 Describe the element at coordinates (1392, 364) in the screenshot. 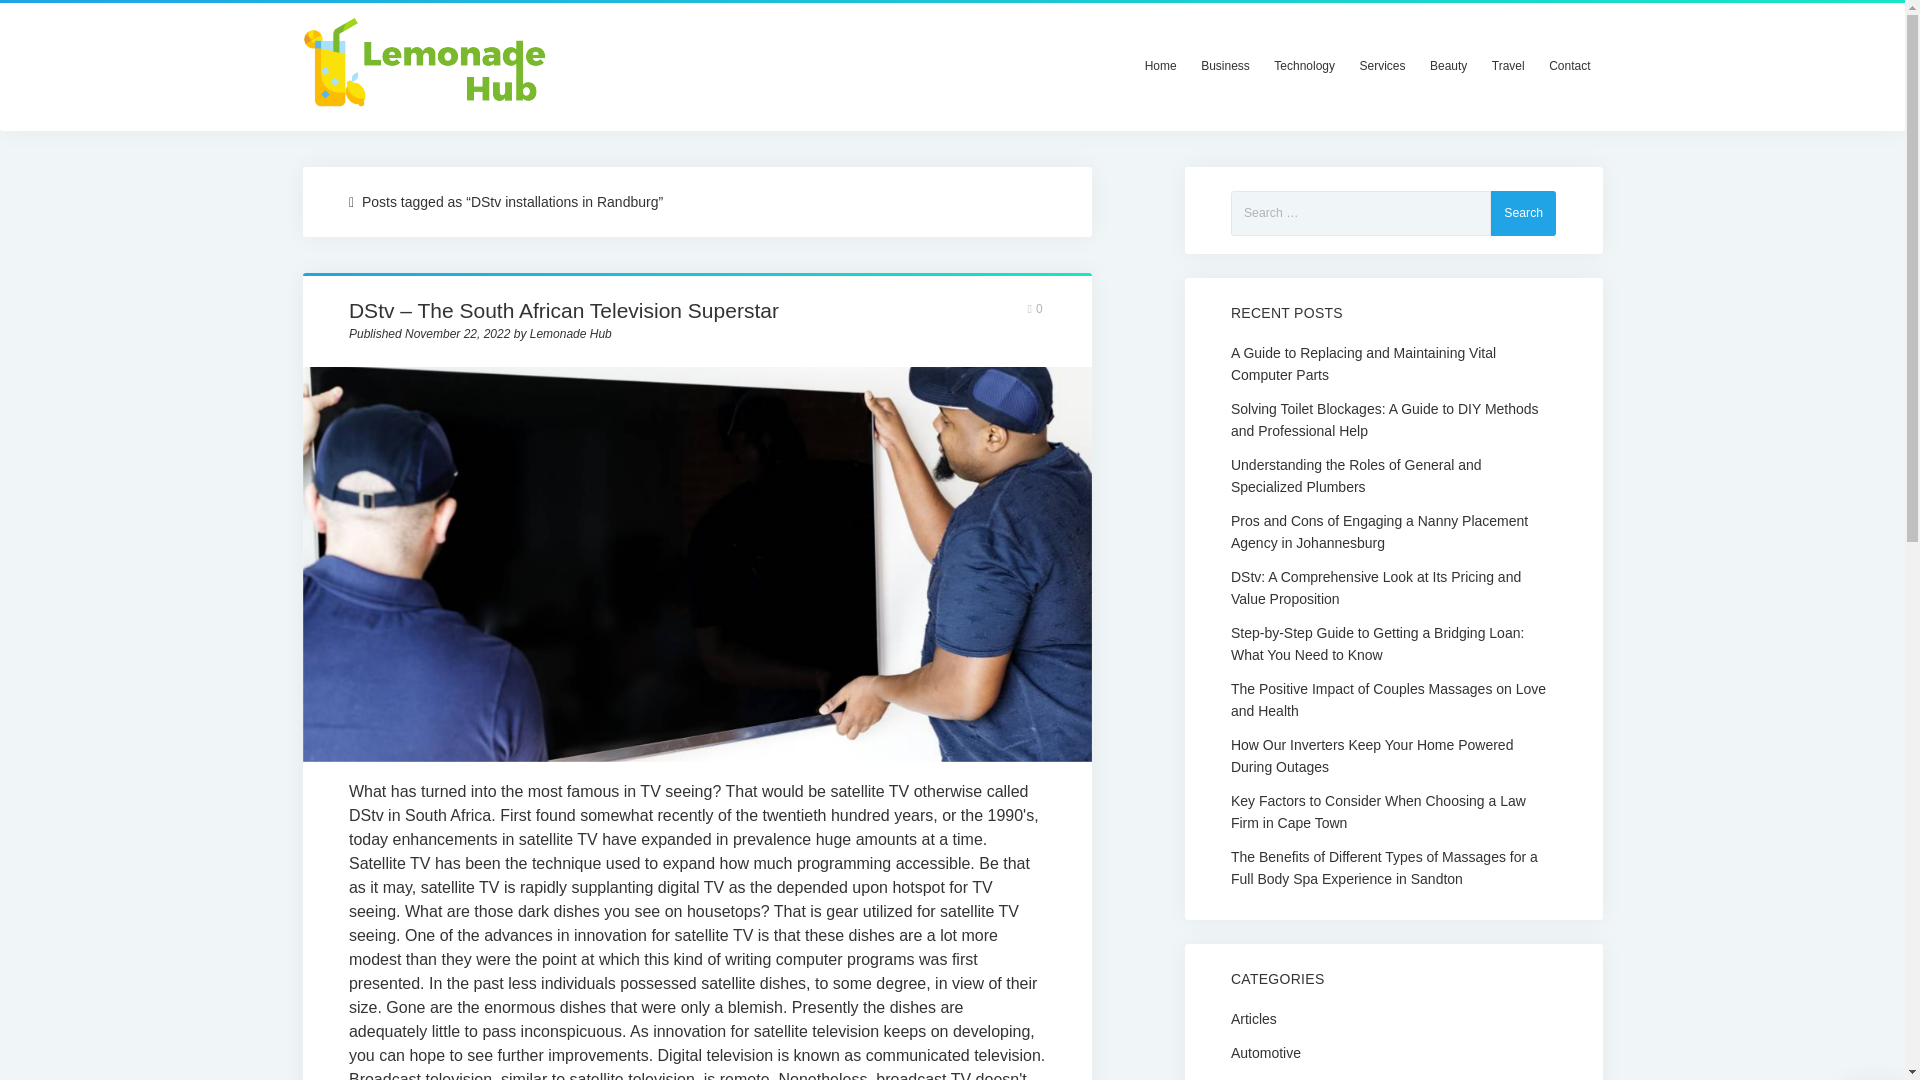

I see `A Guide to Replacing and Maintaining Vital Computer Parts` at that location.